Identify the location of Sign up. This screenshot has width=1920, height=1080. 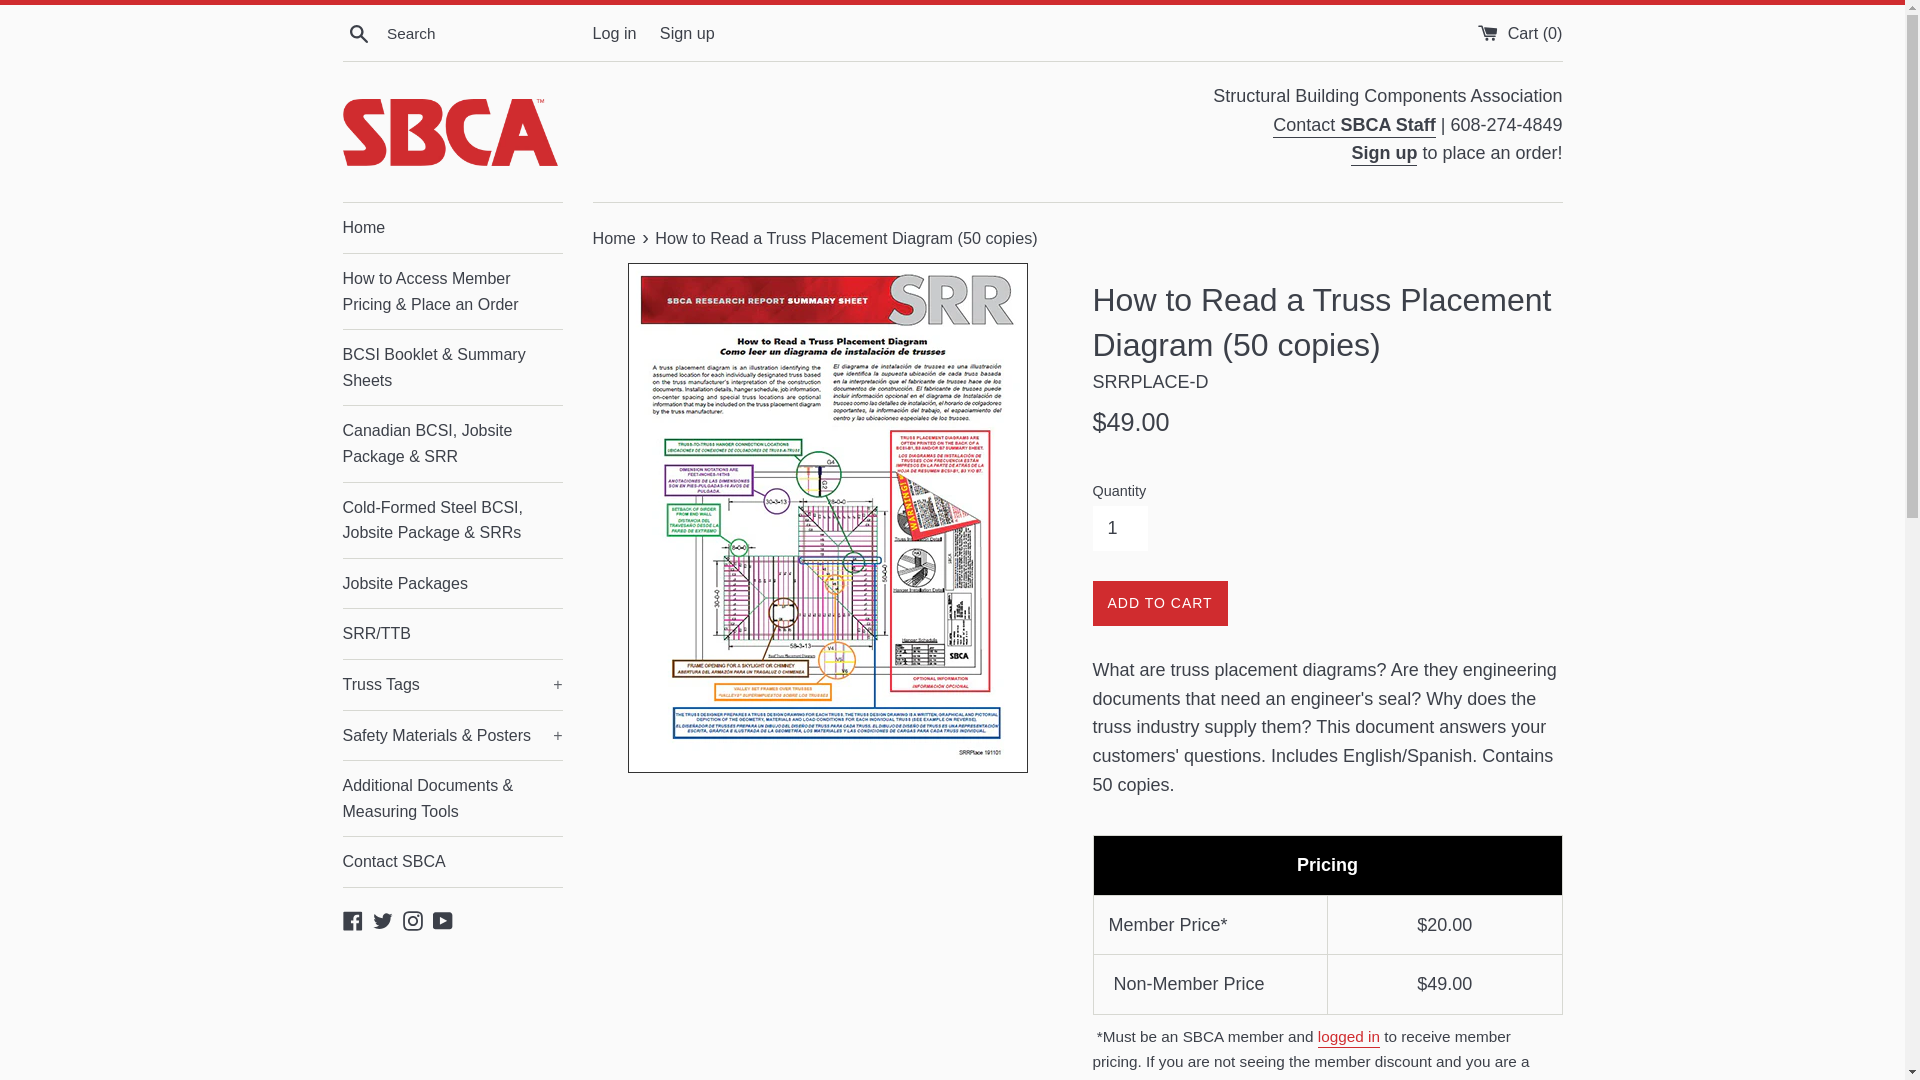
(687, 32).